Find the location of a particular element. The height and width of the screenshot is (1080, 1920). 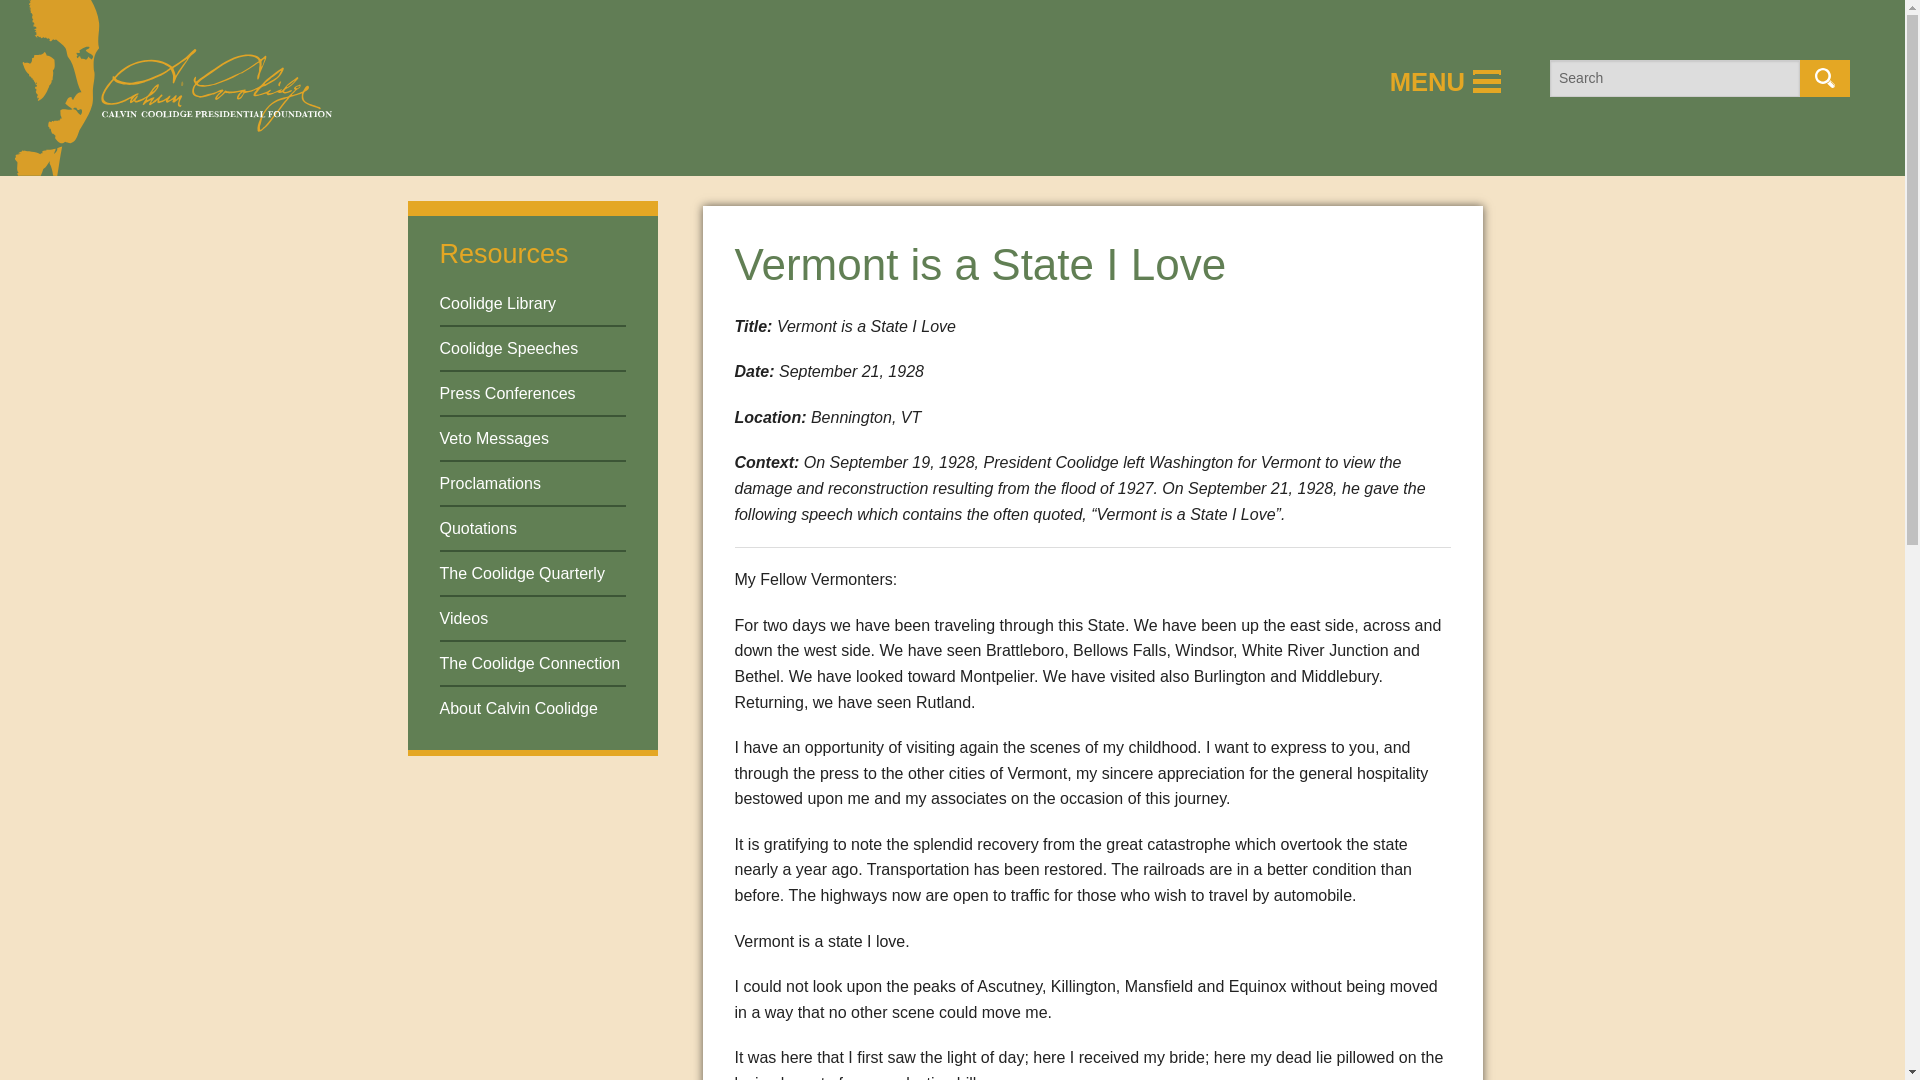

Veto Messages is located at coordinates (494, 438).